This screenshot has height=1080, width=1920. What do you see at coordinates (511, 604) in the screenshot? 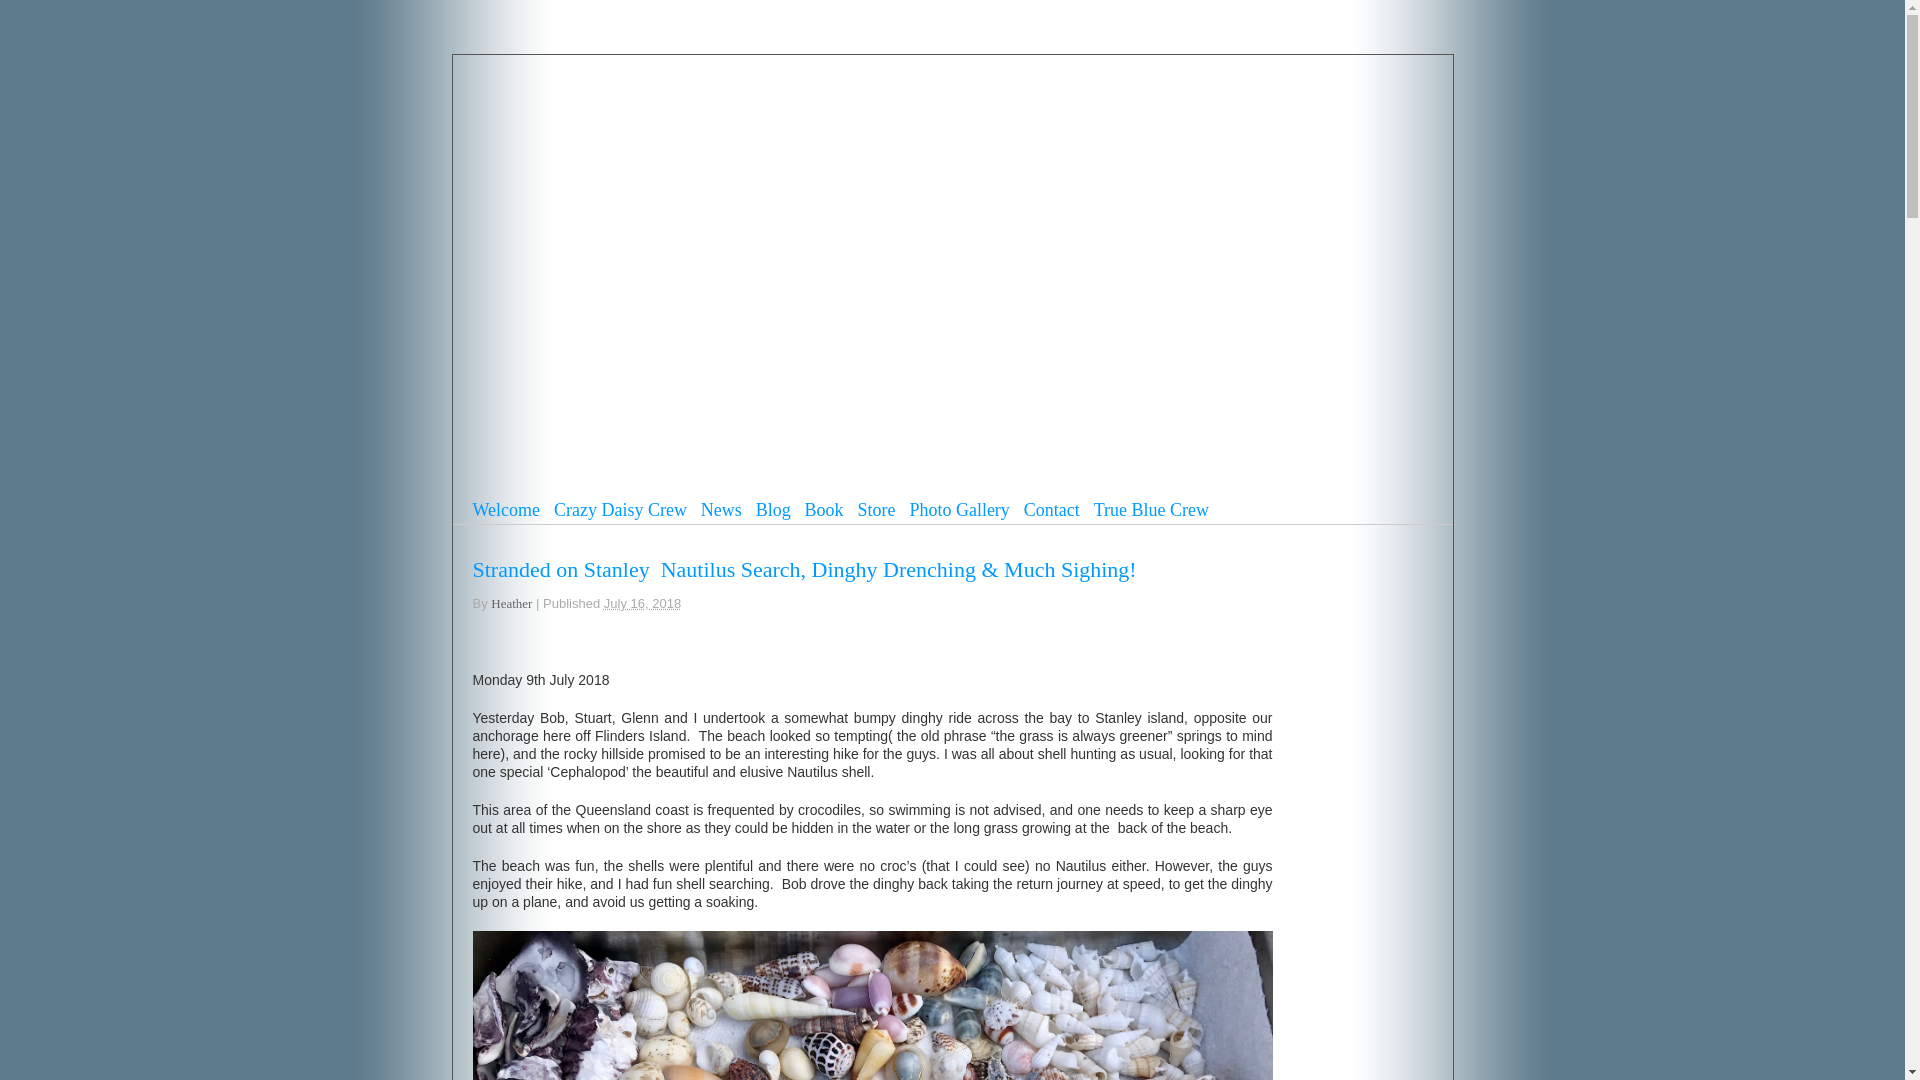
I see `Heather` at bounding box center [511, 604].